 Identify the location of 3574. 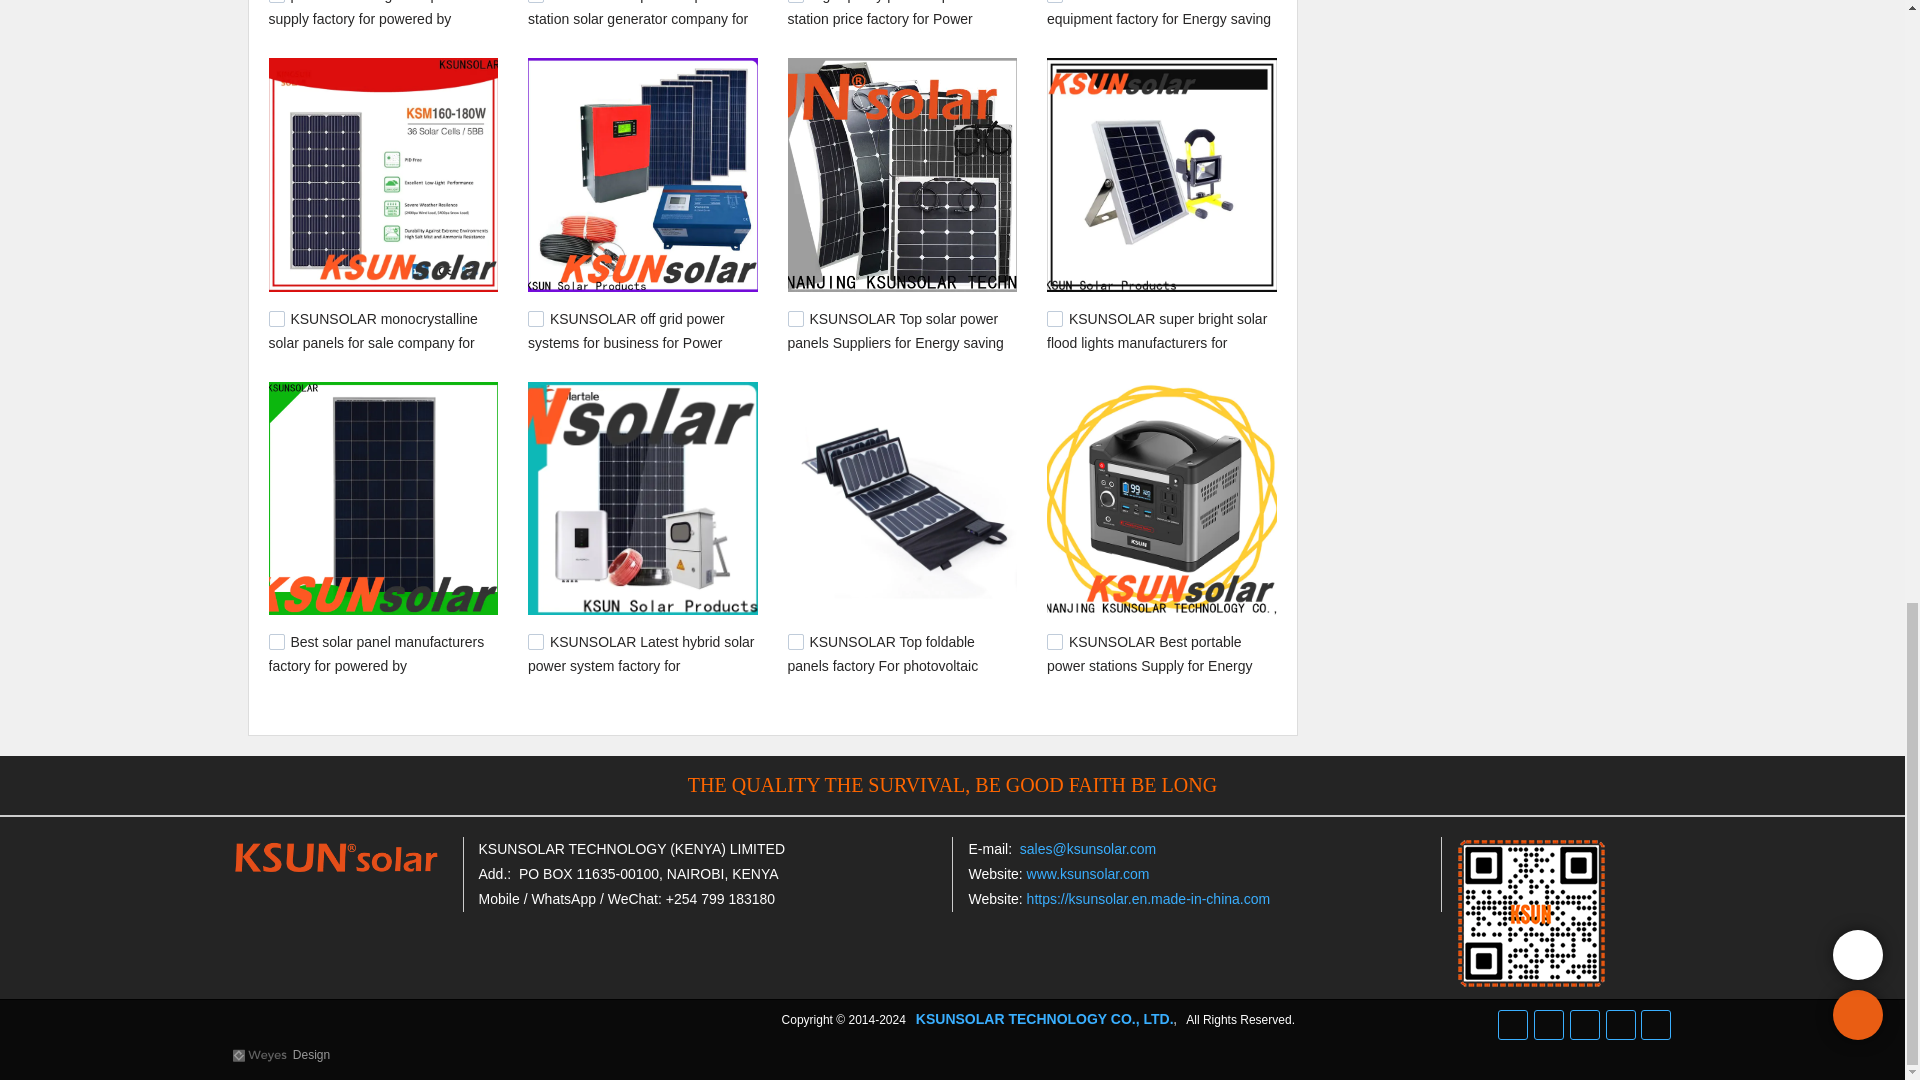
(796, 319).